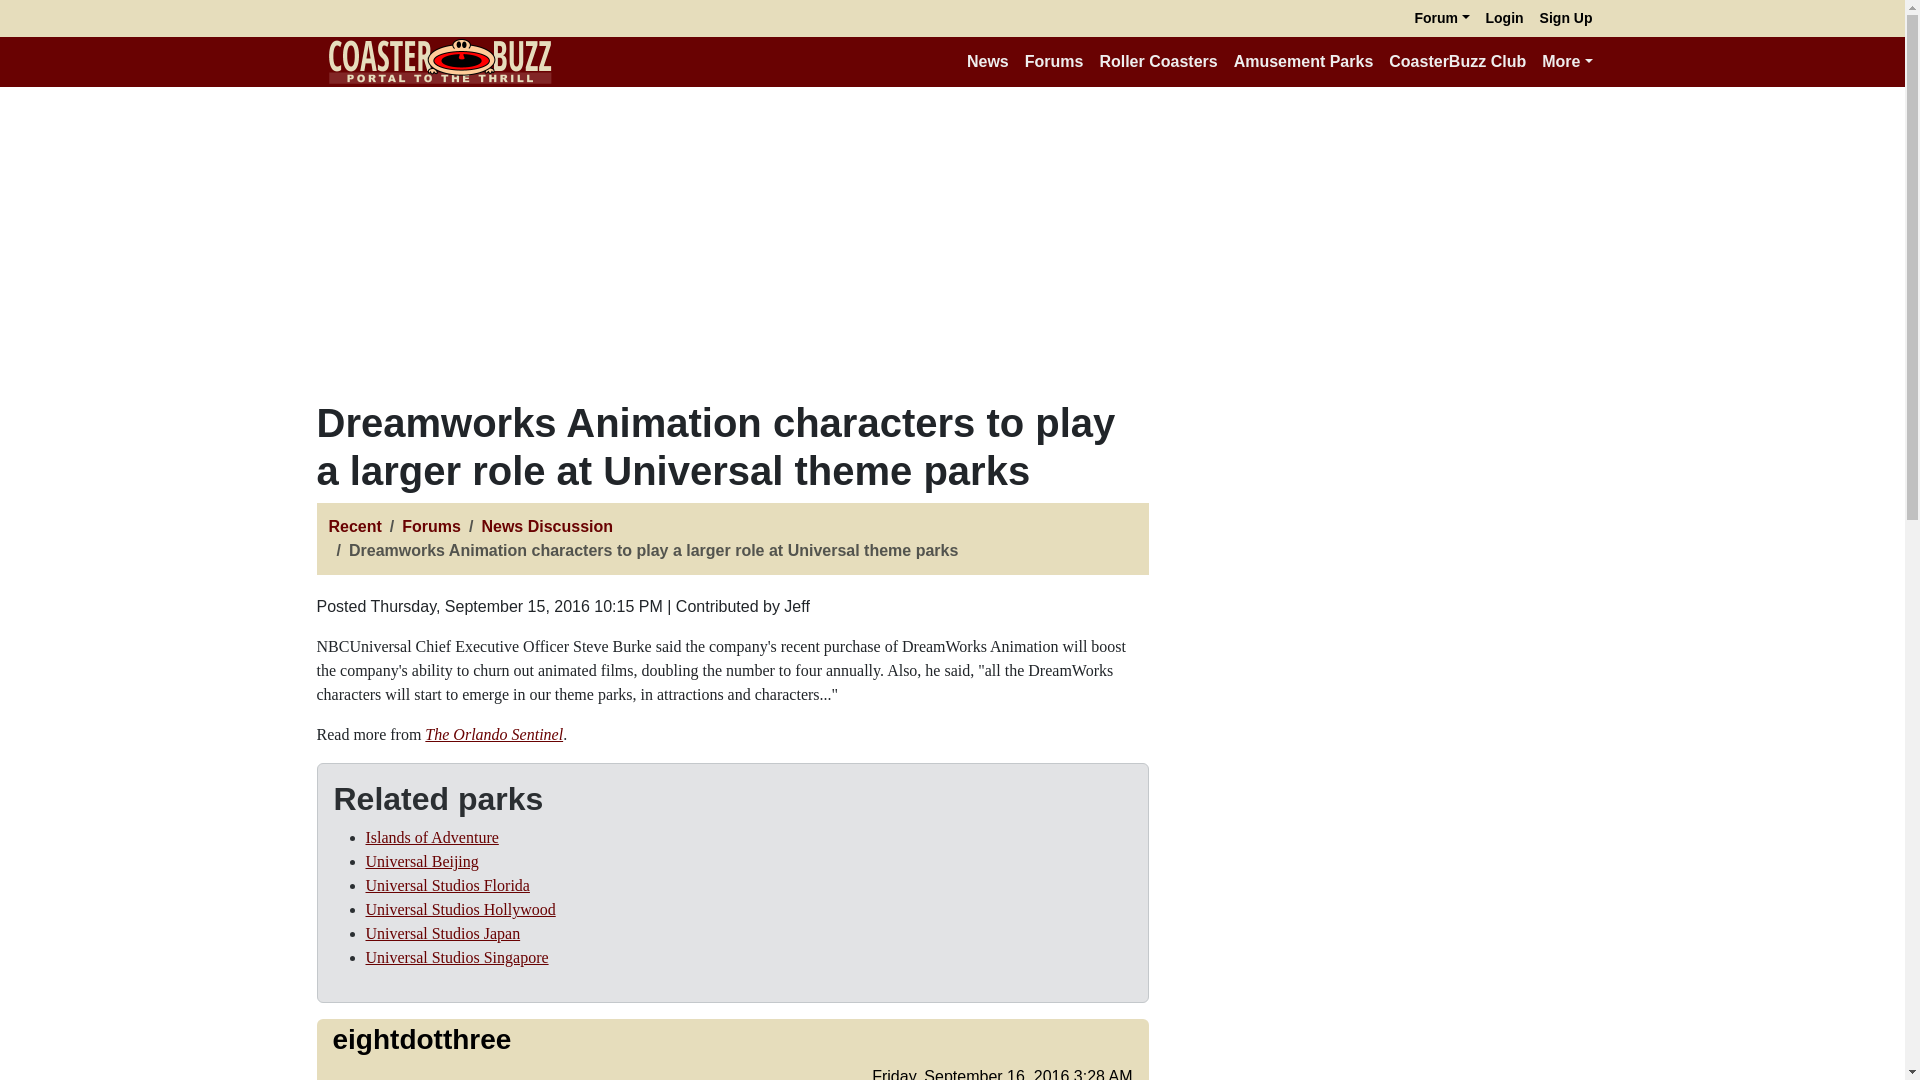  What do you see at coordinates (443, 932) in the screenshot?
I see `Universal Studios Japan` at bounding box center [443, 932].